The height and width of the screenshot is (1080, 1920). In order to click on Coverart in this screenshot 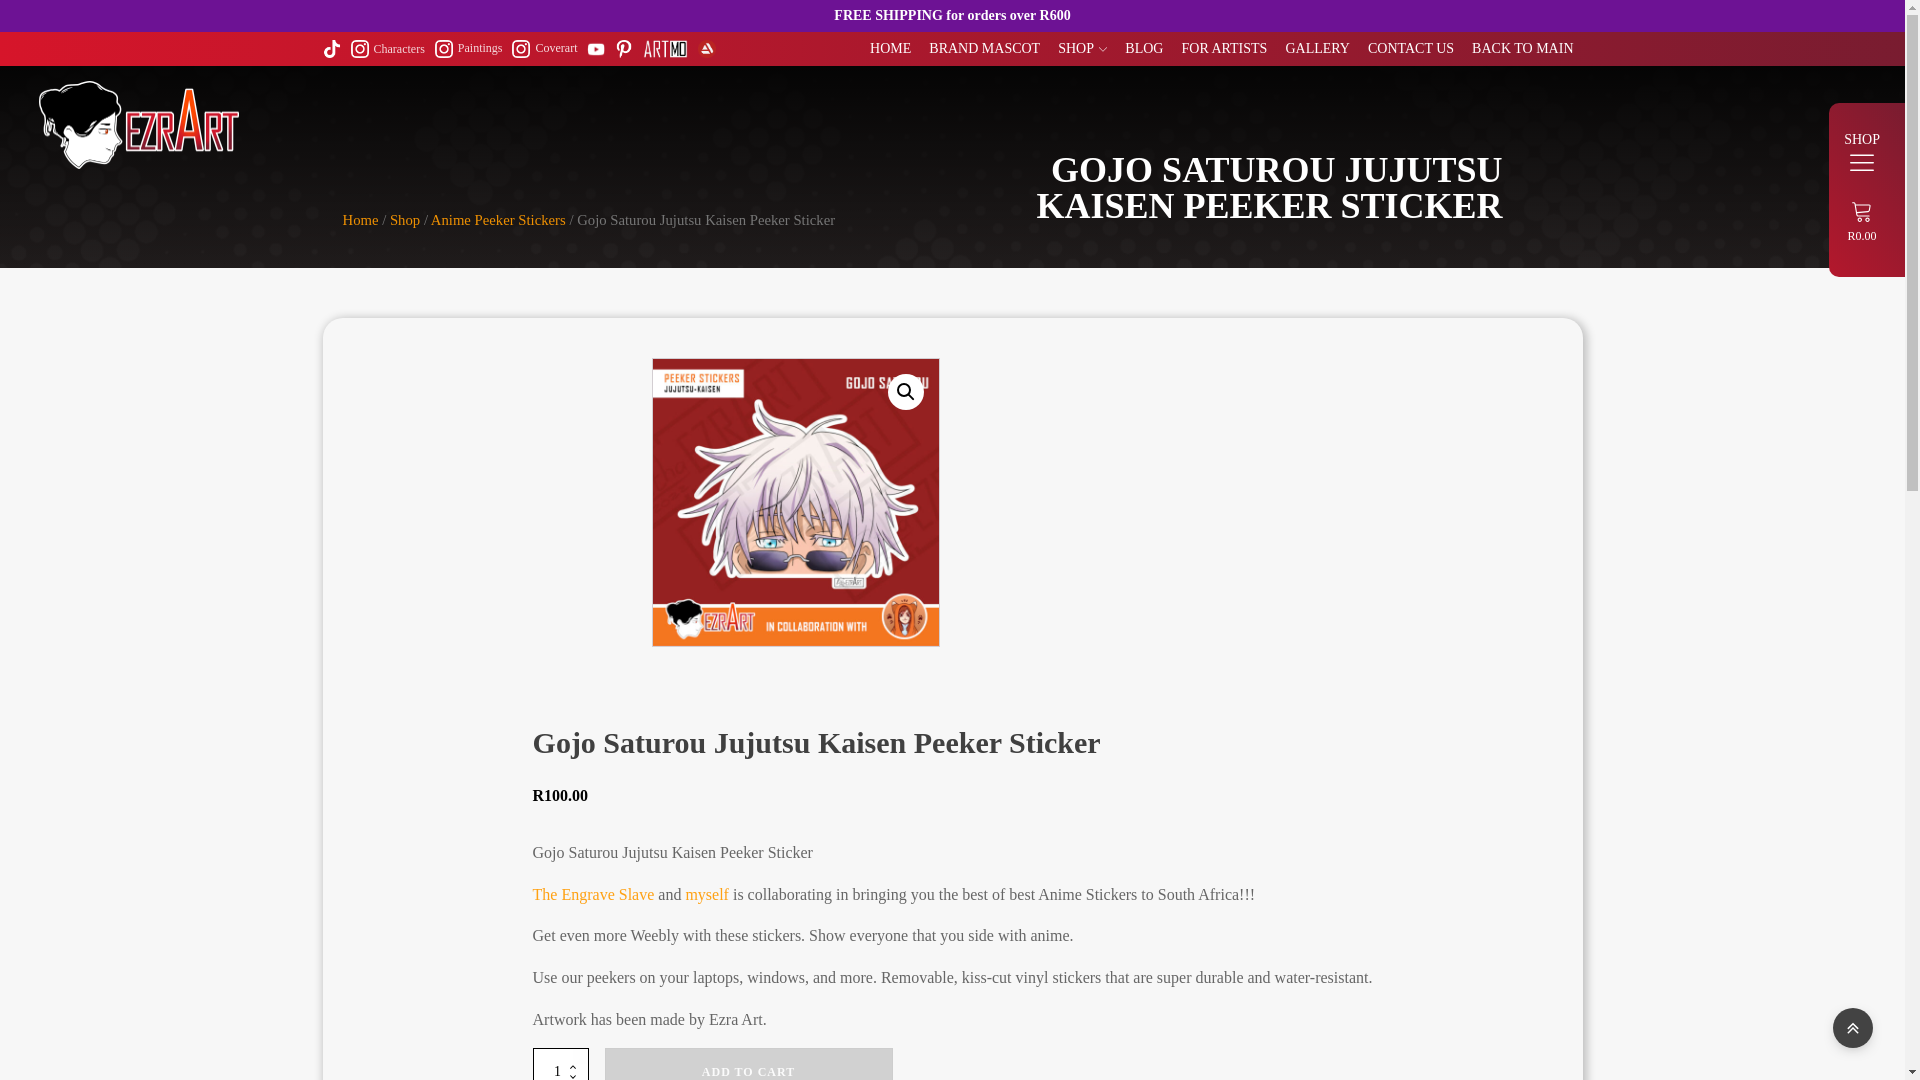, I will do `click(544, 48)`.